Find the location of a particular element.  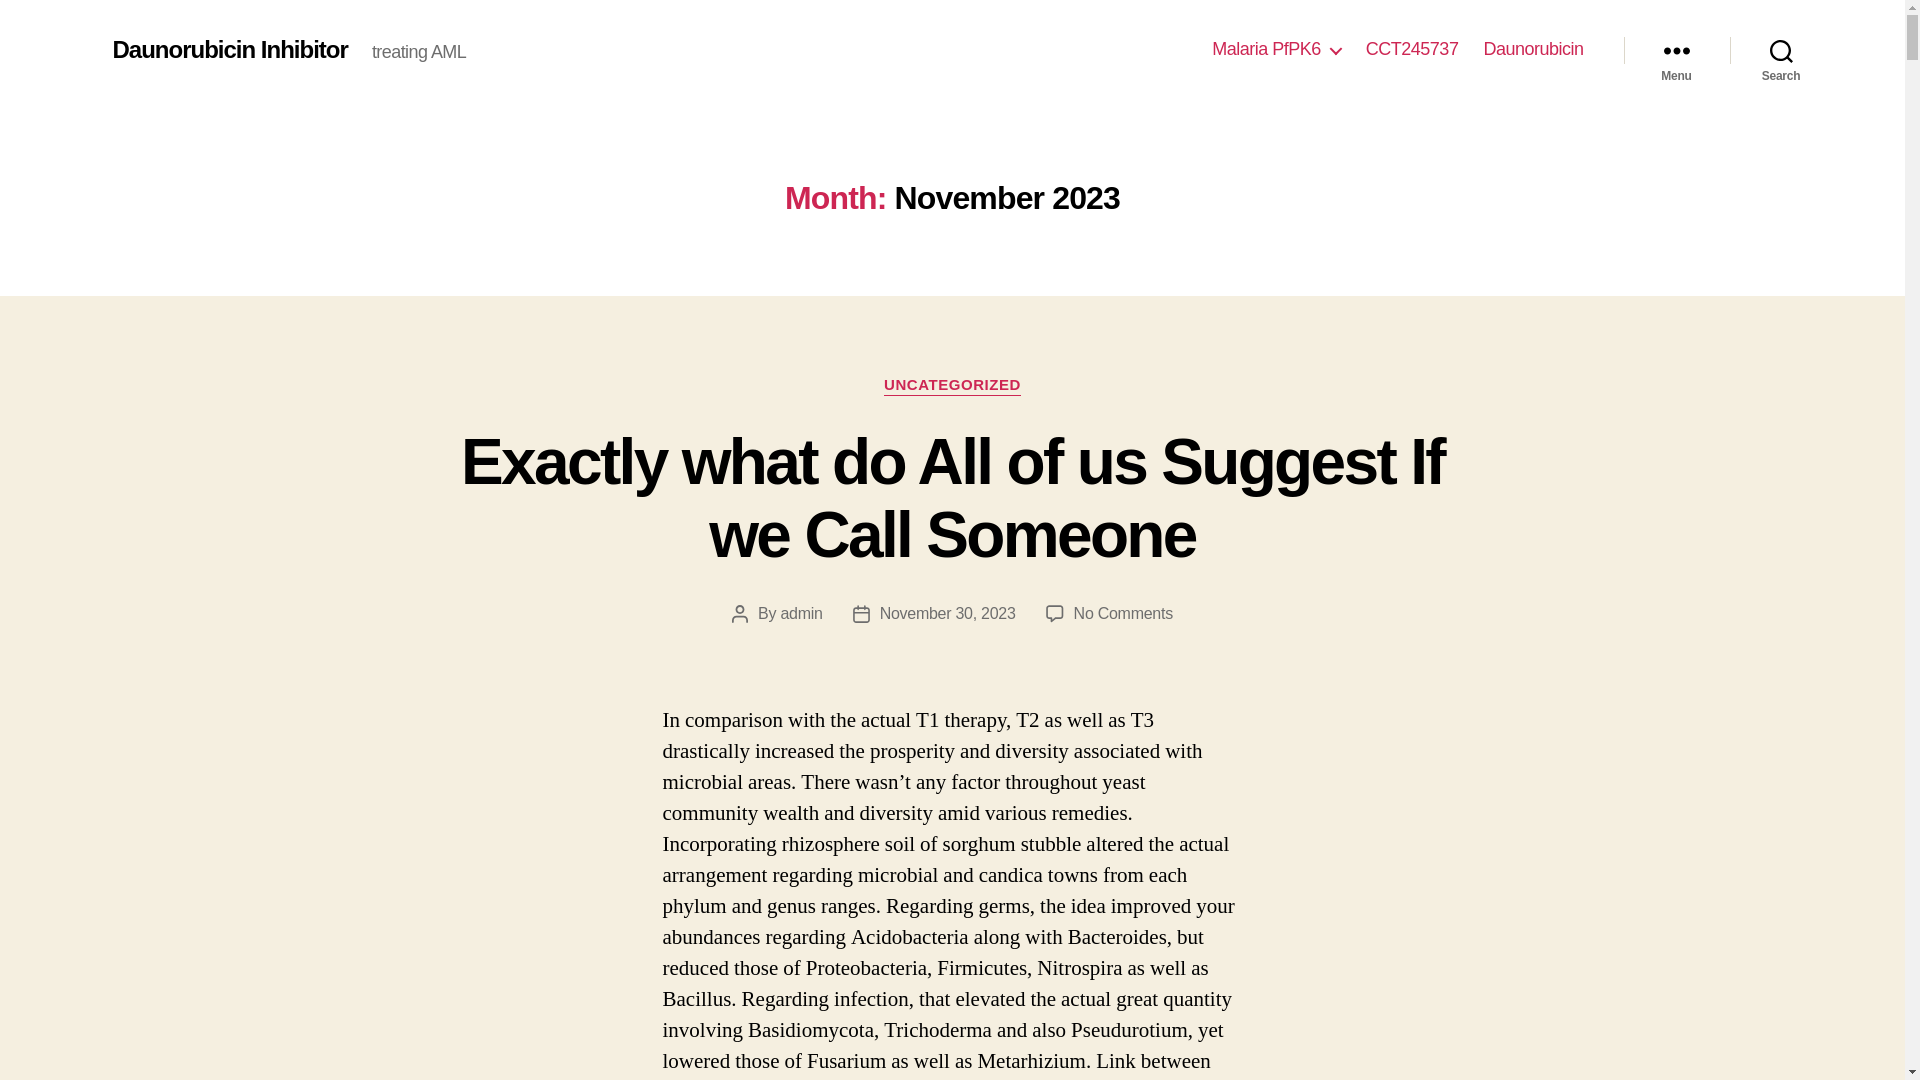

Exactly what do All of us Suggest If we Call Someone is located at coordinates (952, 498).